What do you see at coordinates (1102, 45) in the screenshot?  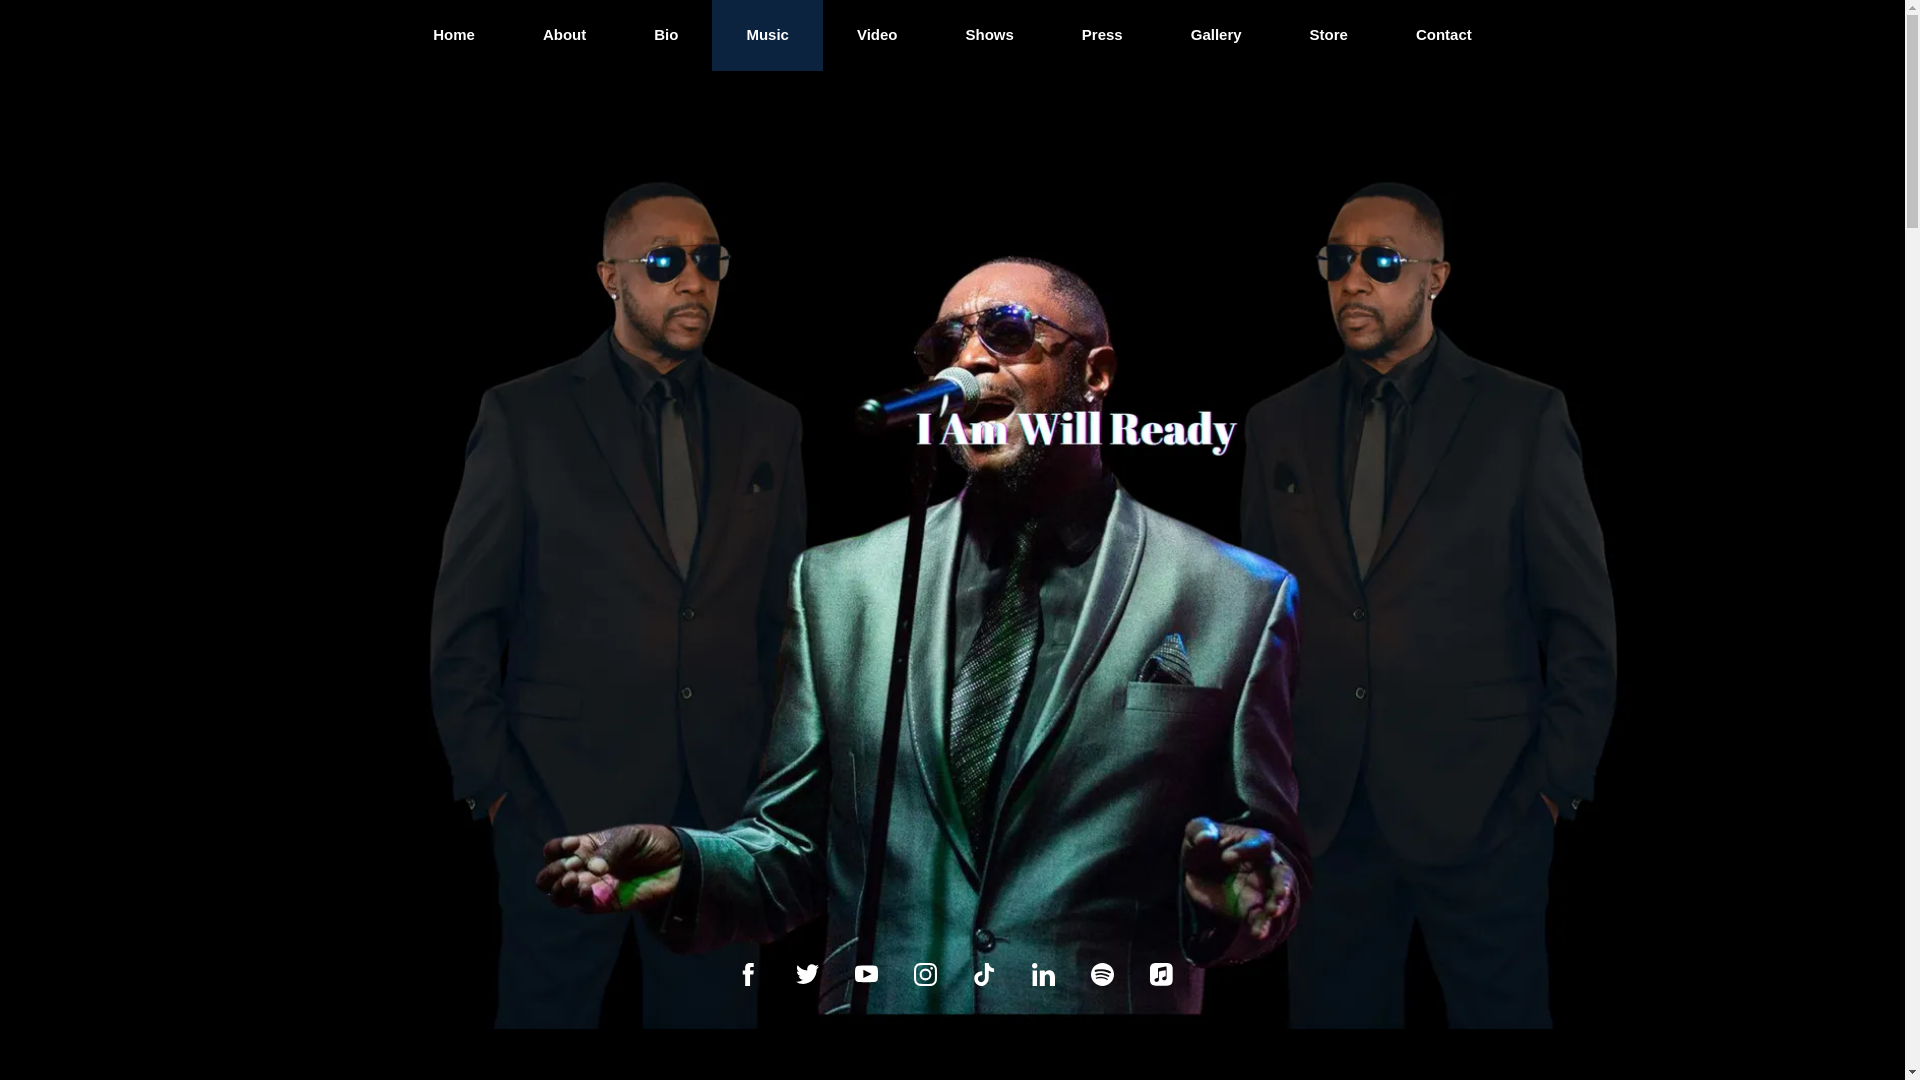 I see `Press` at bounding box center [1102, 45].